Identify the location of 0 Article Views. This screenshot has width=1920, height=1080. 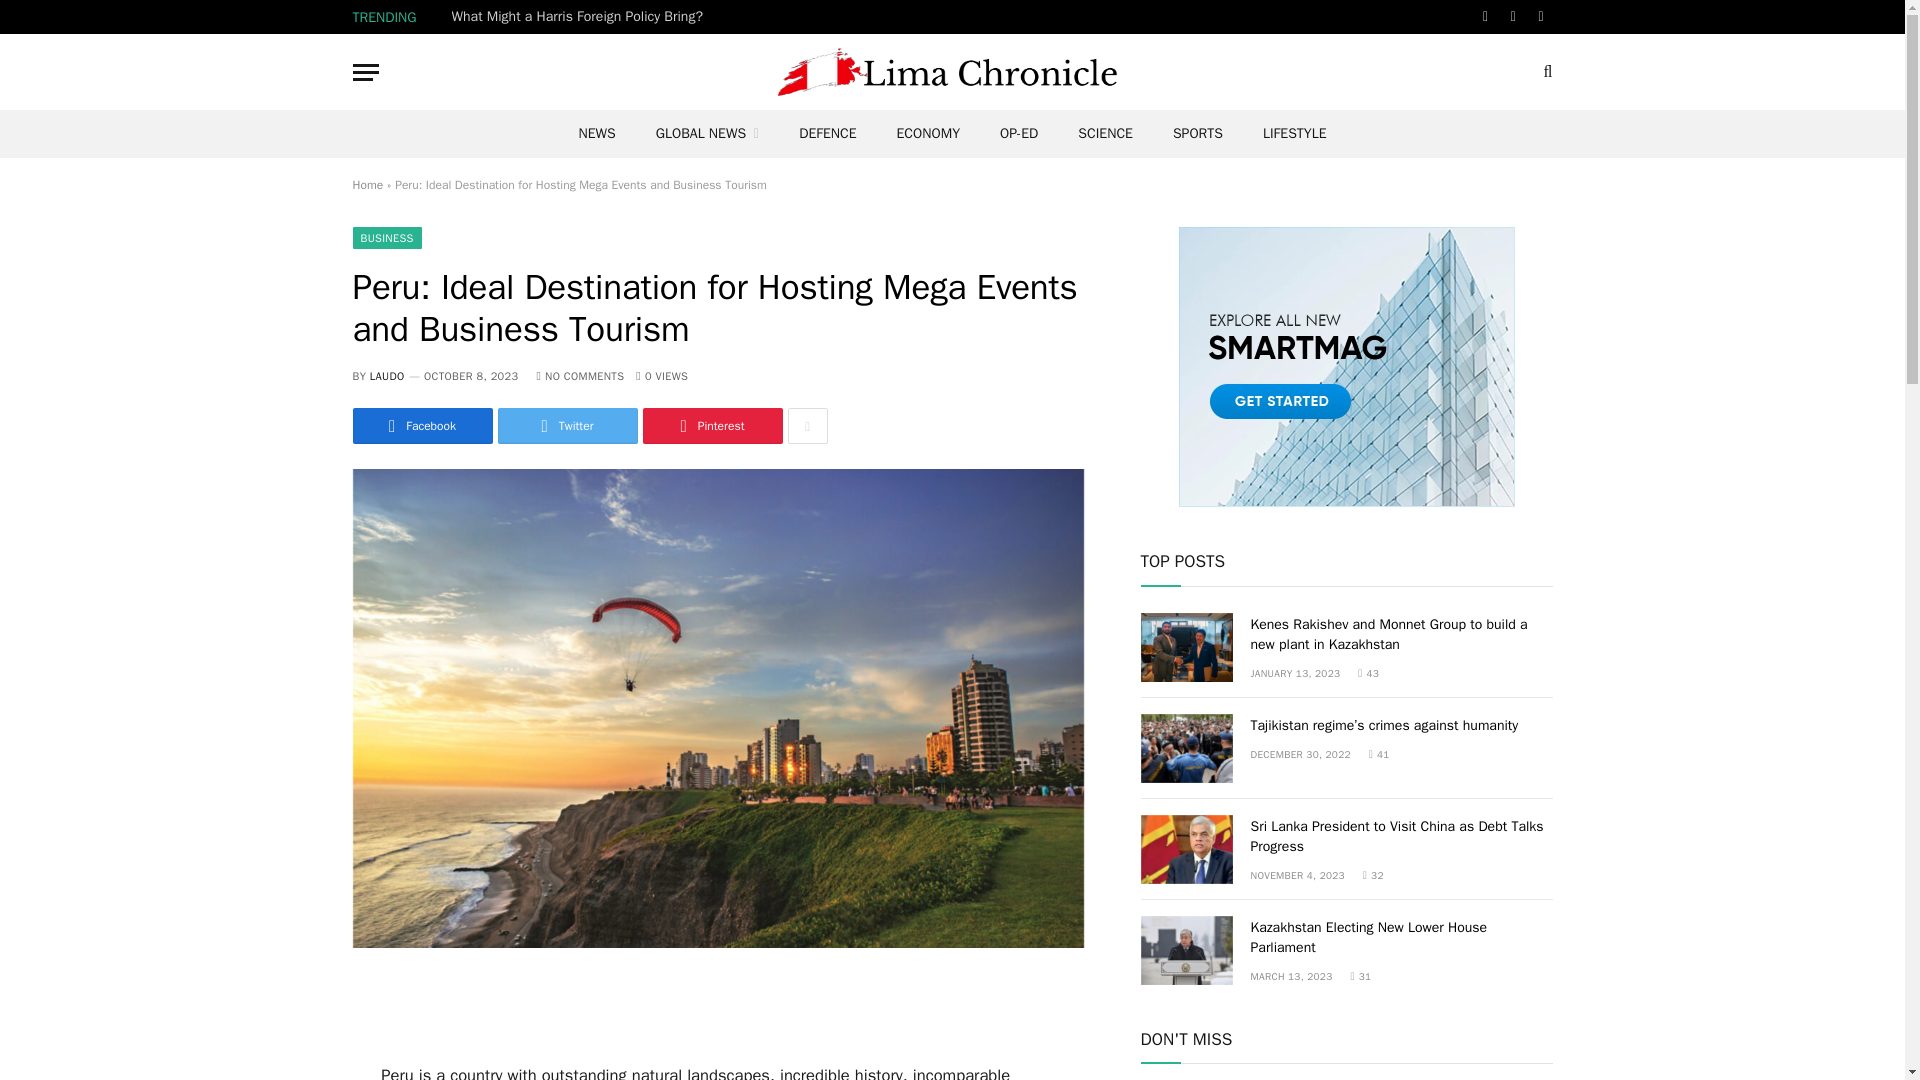
(661, 376).